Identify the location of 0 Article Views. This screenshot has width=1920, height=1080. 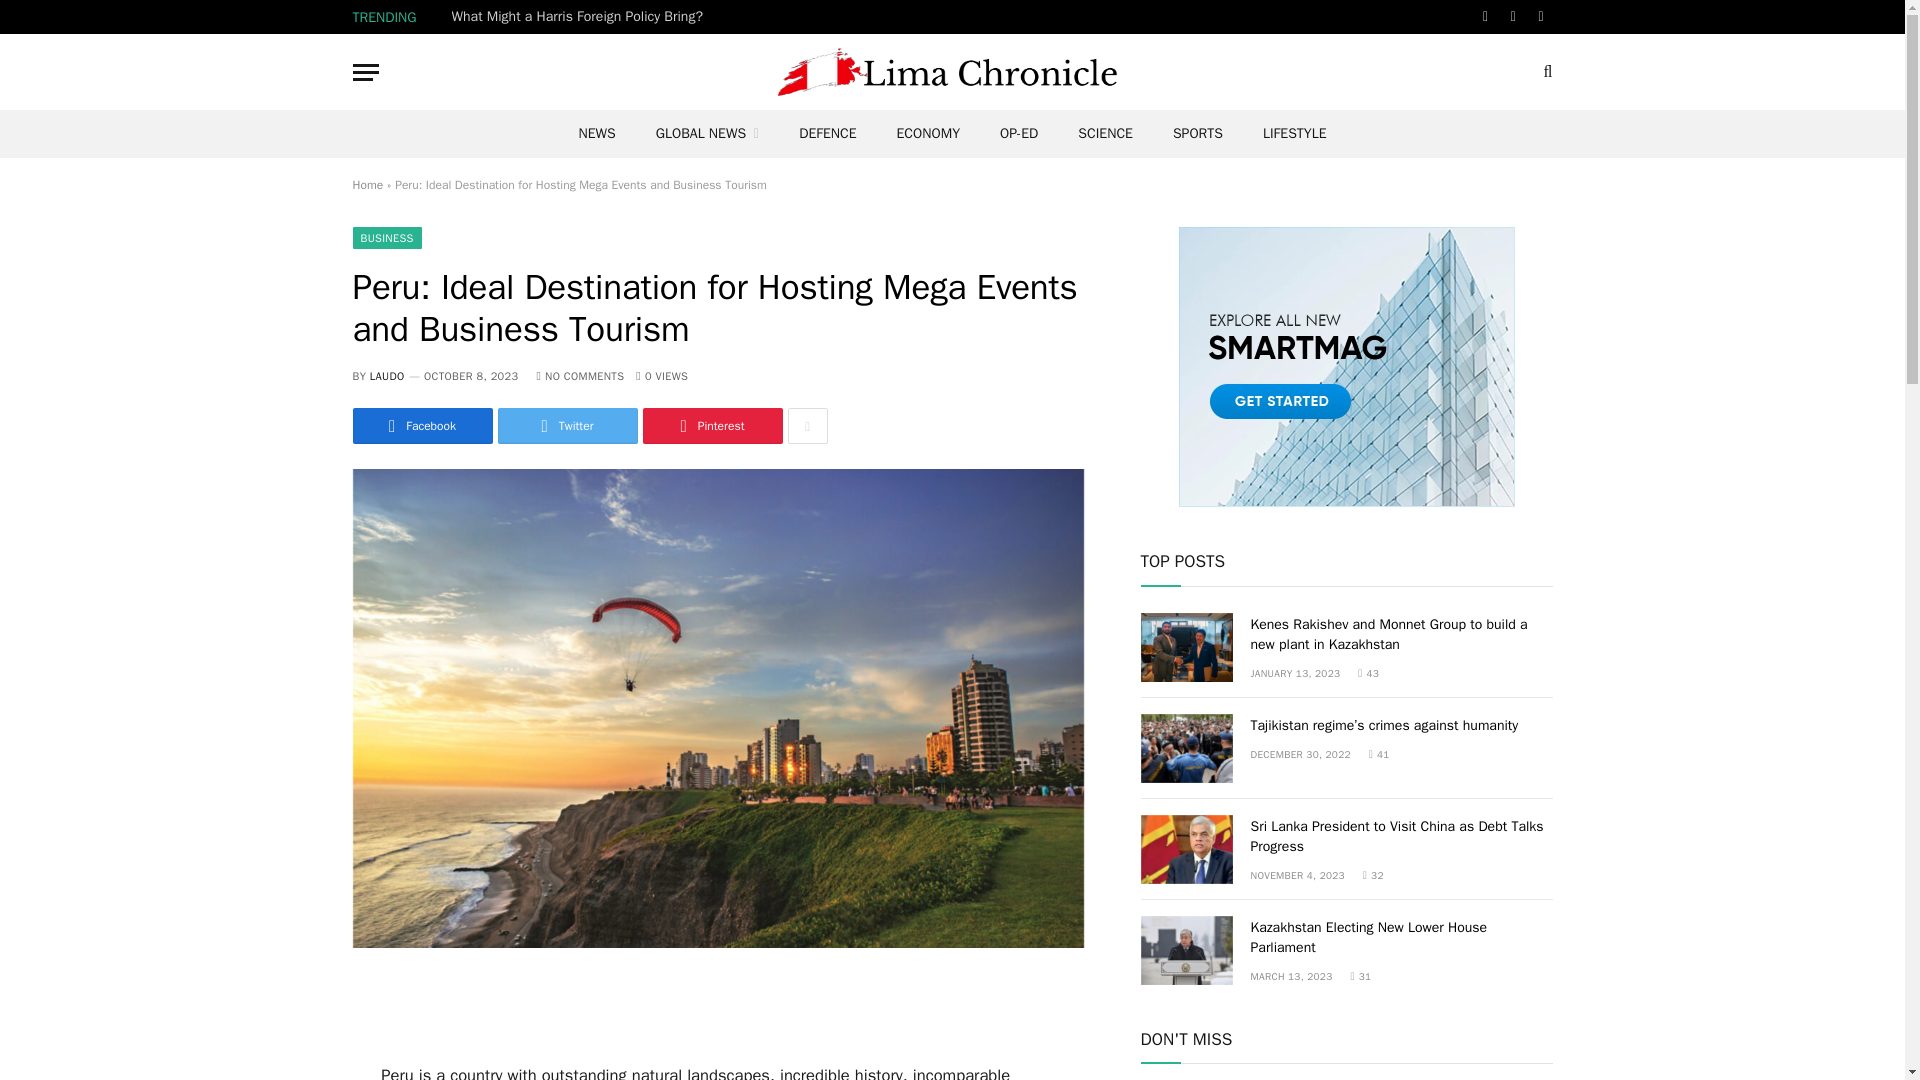
(661, 376).